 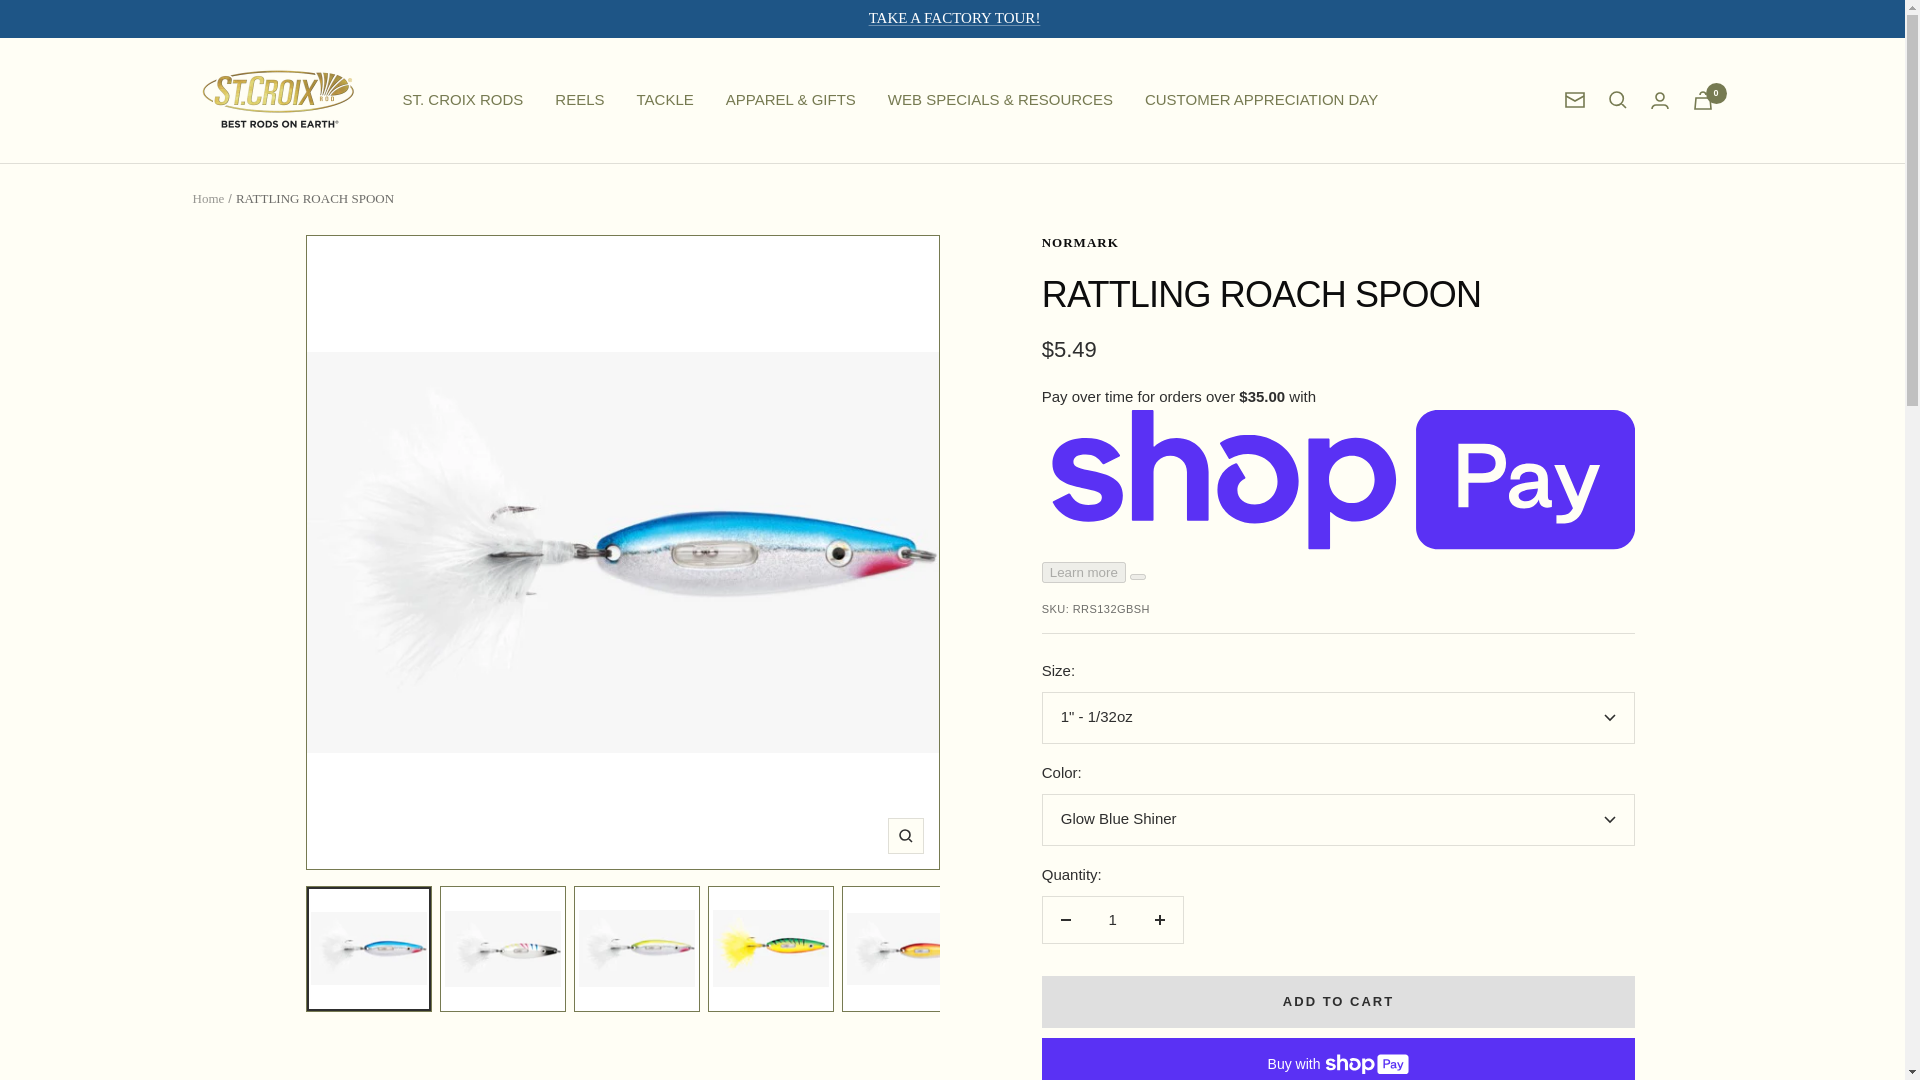 I want to click on REELS, so click(x=579, y=100).